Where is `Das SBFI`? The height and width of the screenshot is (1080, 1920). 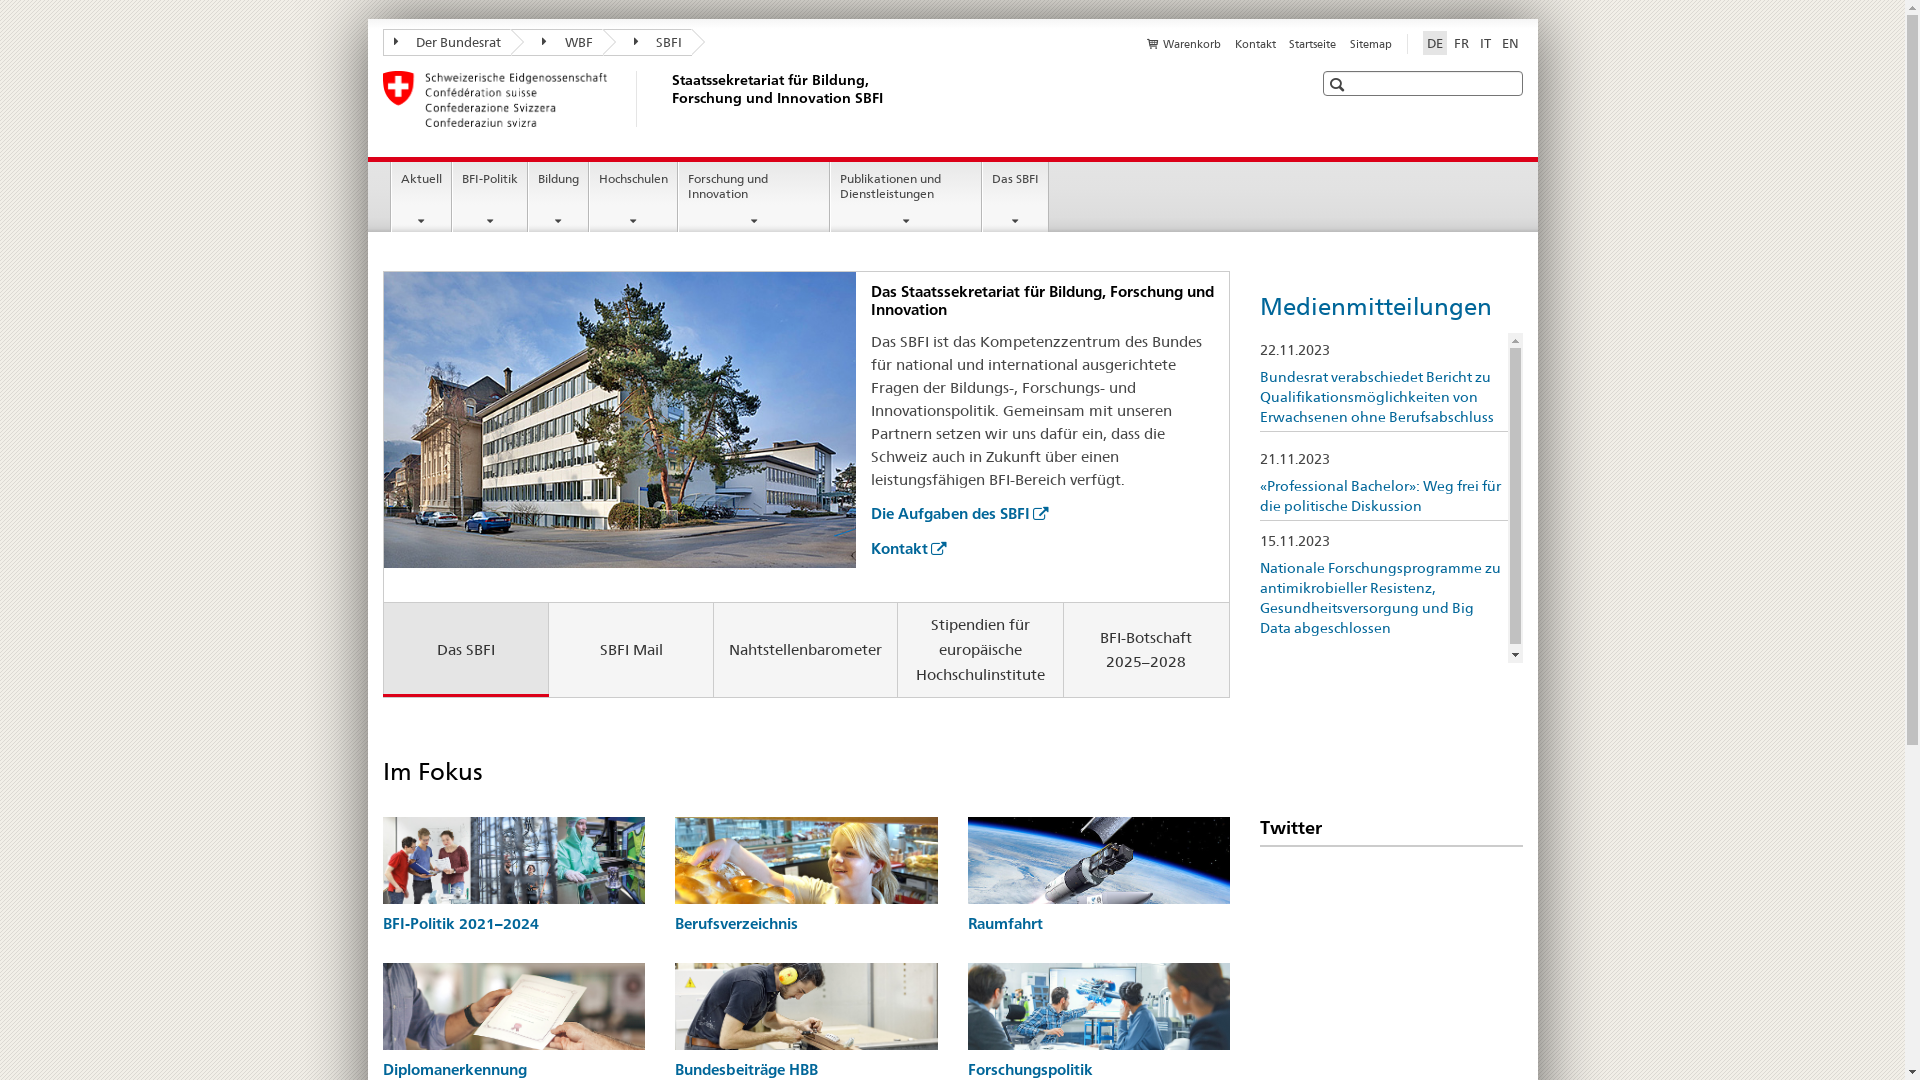 Das SBFI is located at coordinates (1016, 197).